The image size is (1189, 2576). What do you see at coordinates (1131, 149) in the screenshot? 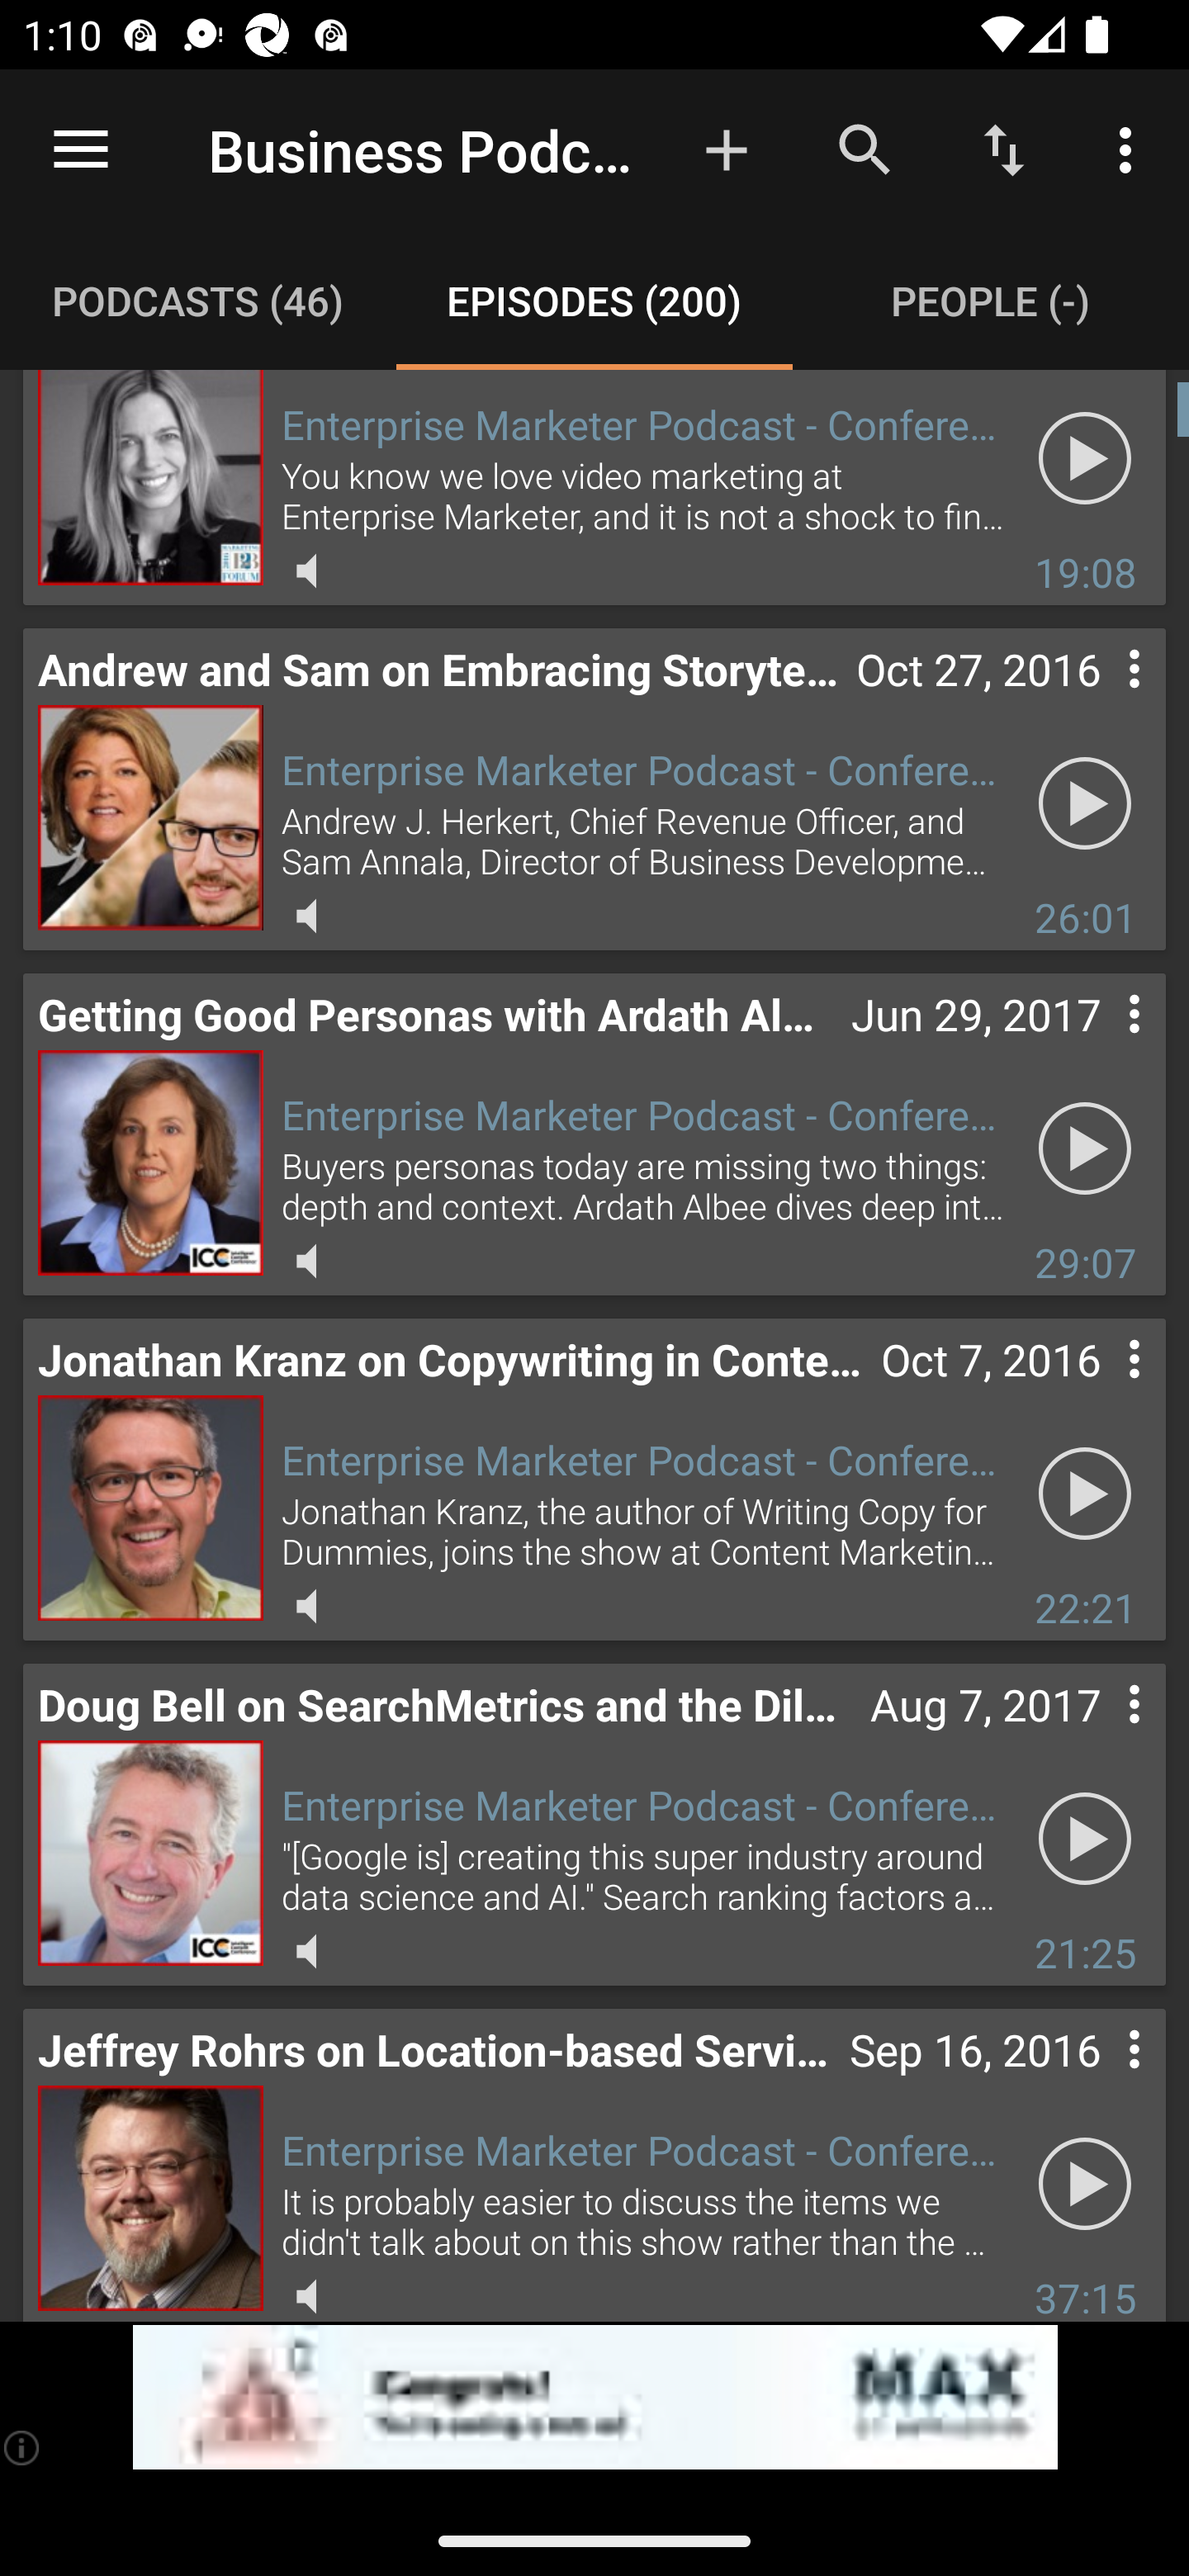
I see `More options` at bounding box center [1131, 149].